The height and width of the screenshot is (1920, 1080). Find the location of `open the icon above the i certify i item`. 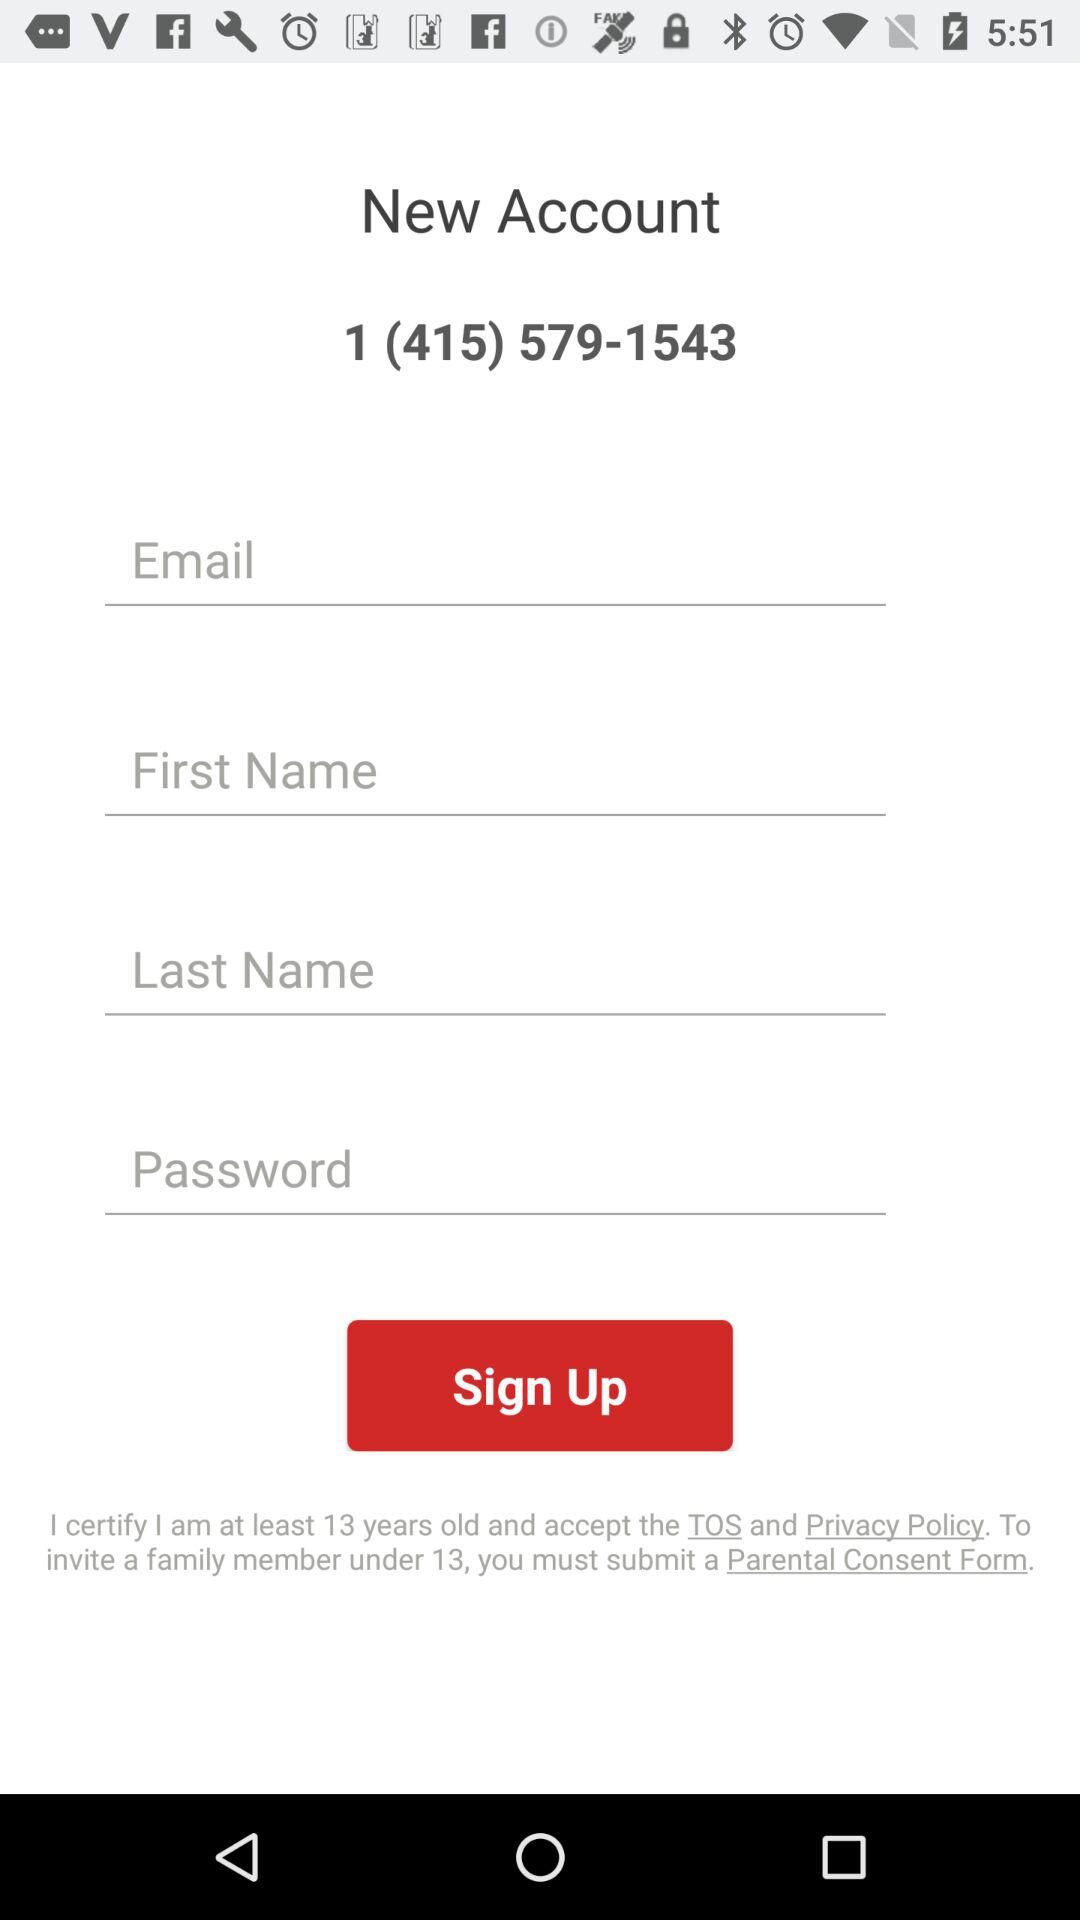

open the icon above the i certify i item is located at coordinates (540, 1386).